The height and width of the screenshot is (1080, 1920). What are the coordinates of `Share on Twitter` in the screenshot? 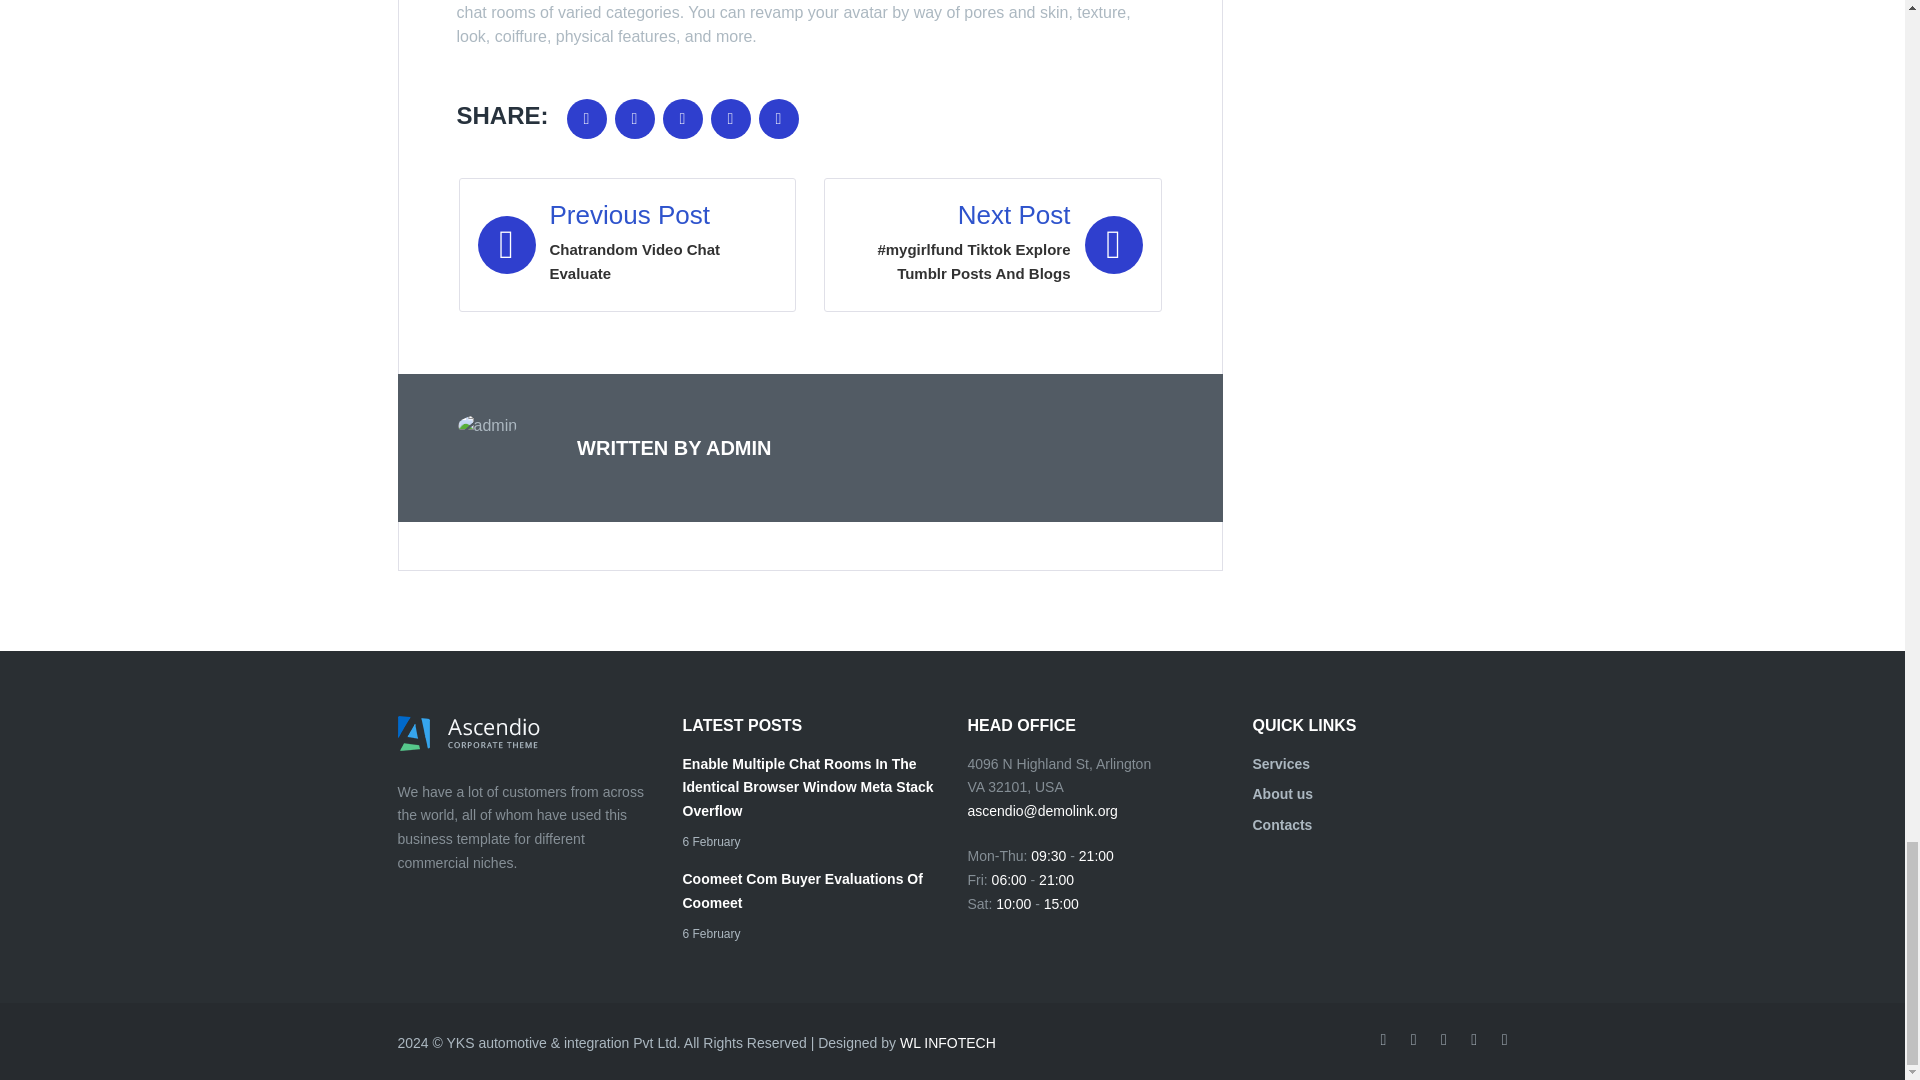 It's located at (634, 119).